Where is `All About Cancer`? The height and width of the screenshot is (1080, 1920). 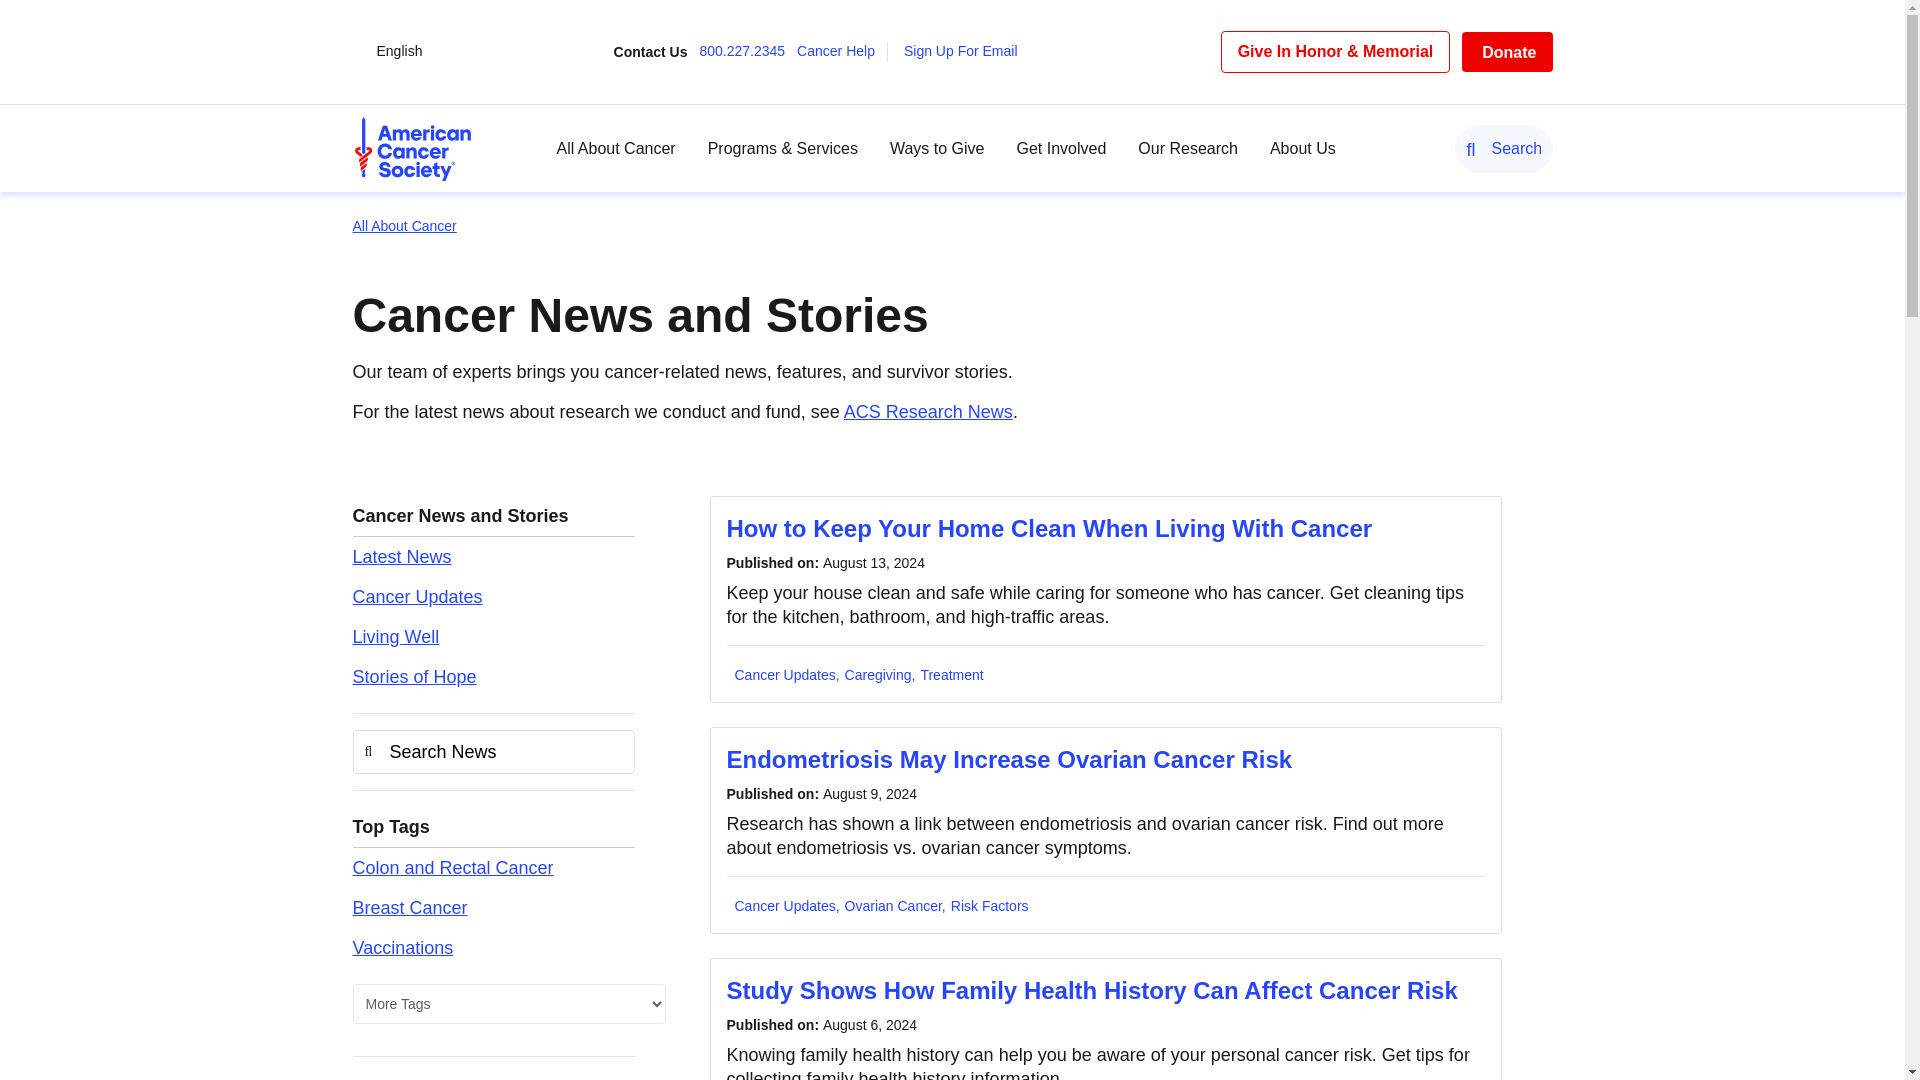
All About Cancer is located at coordinates (616, 148).